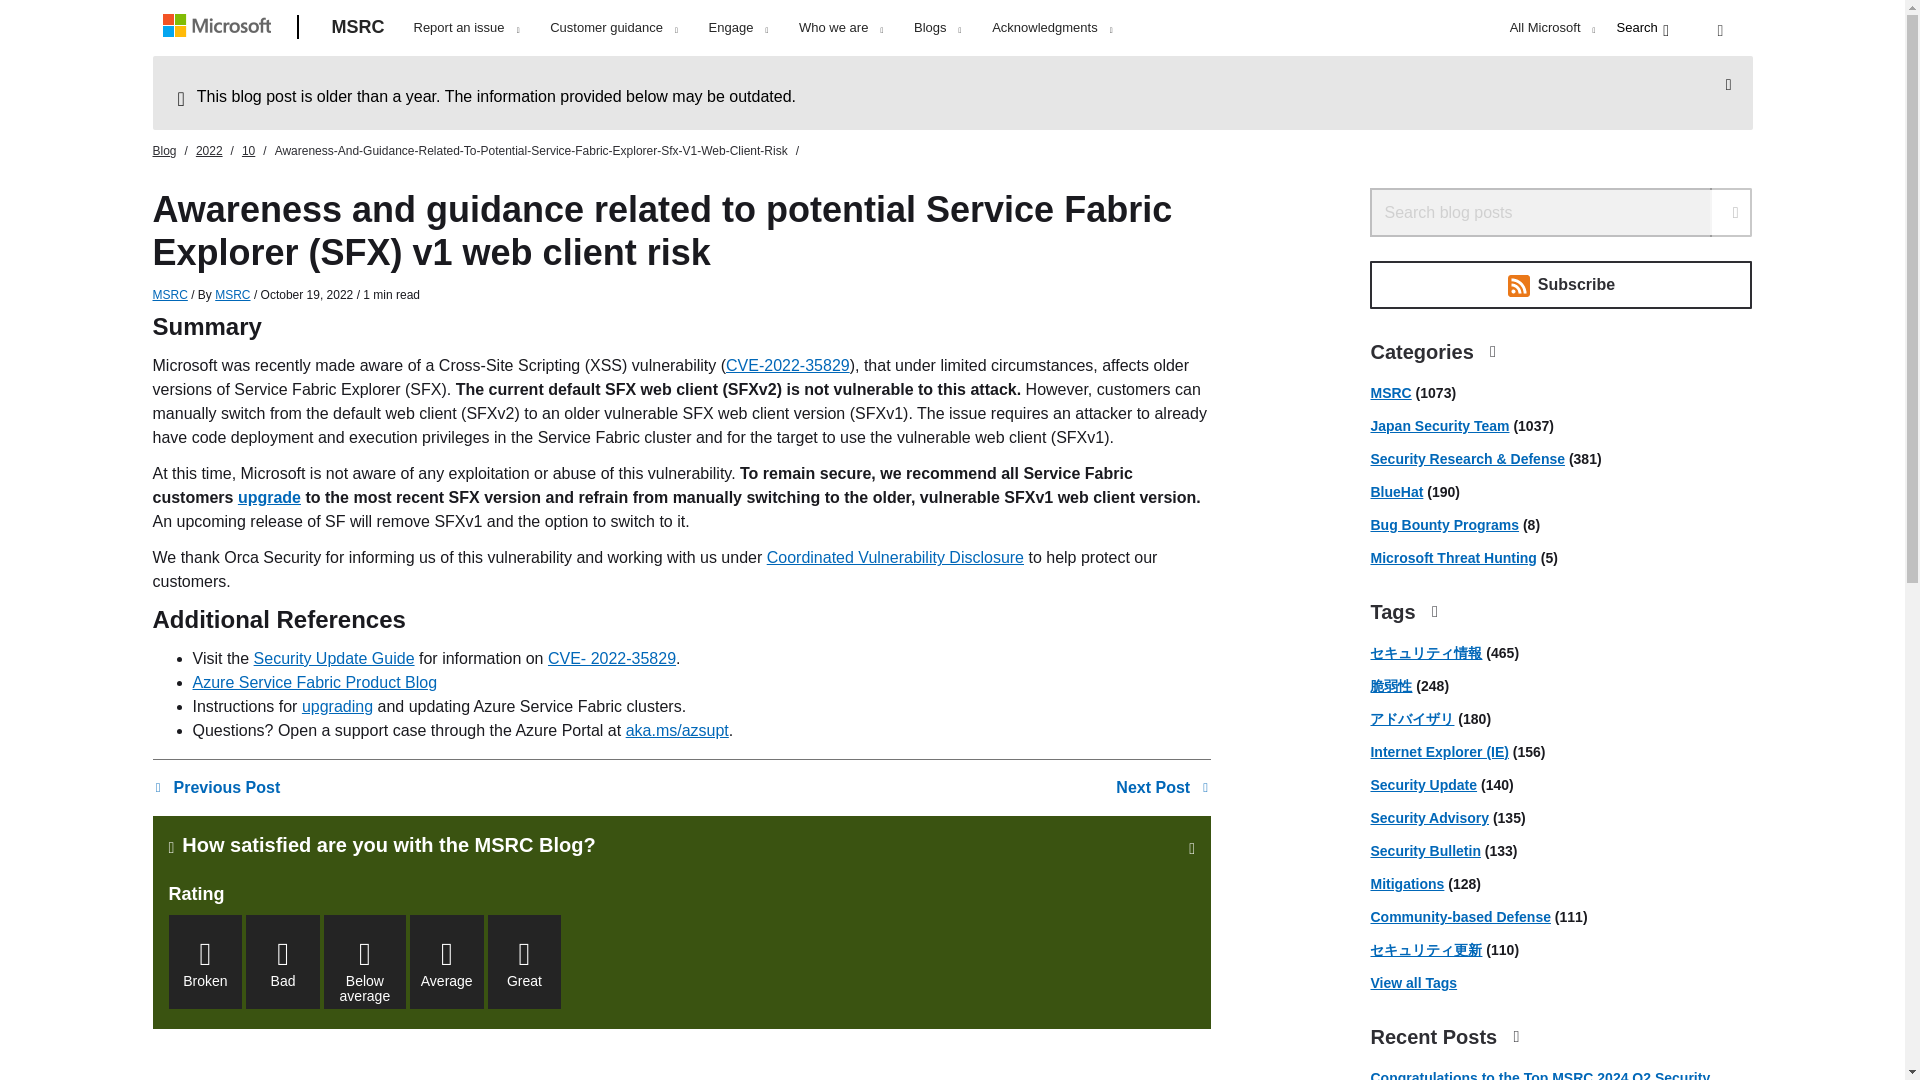 The image size is (1920, 1080). Describe the element at coordinates (936, 28) in the screenshot. I see `Blogs` at that location.